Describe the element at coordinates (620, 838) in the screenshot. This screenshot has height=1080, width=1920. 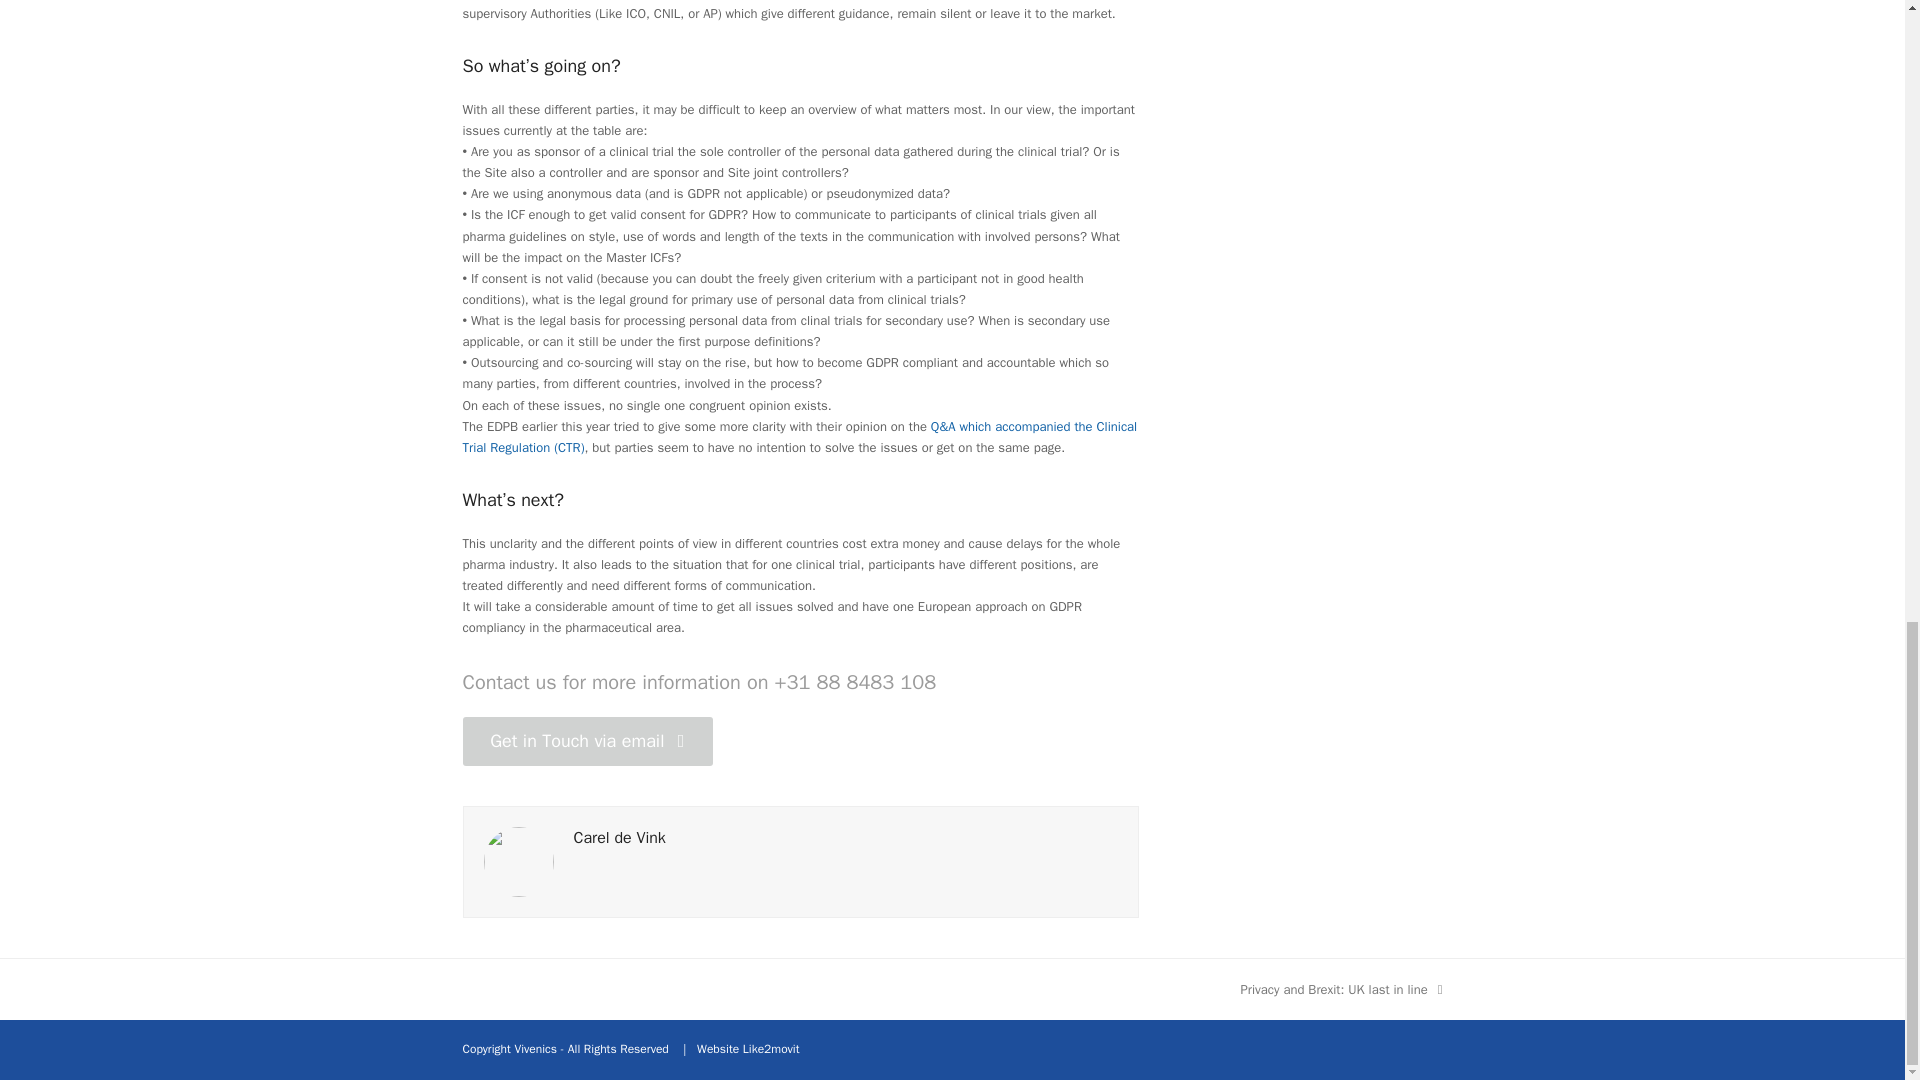
I see `Visit Author Page` at that location.